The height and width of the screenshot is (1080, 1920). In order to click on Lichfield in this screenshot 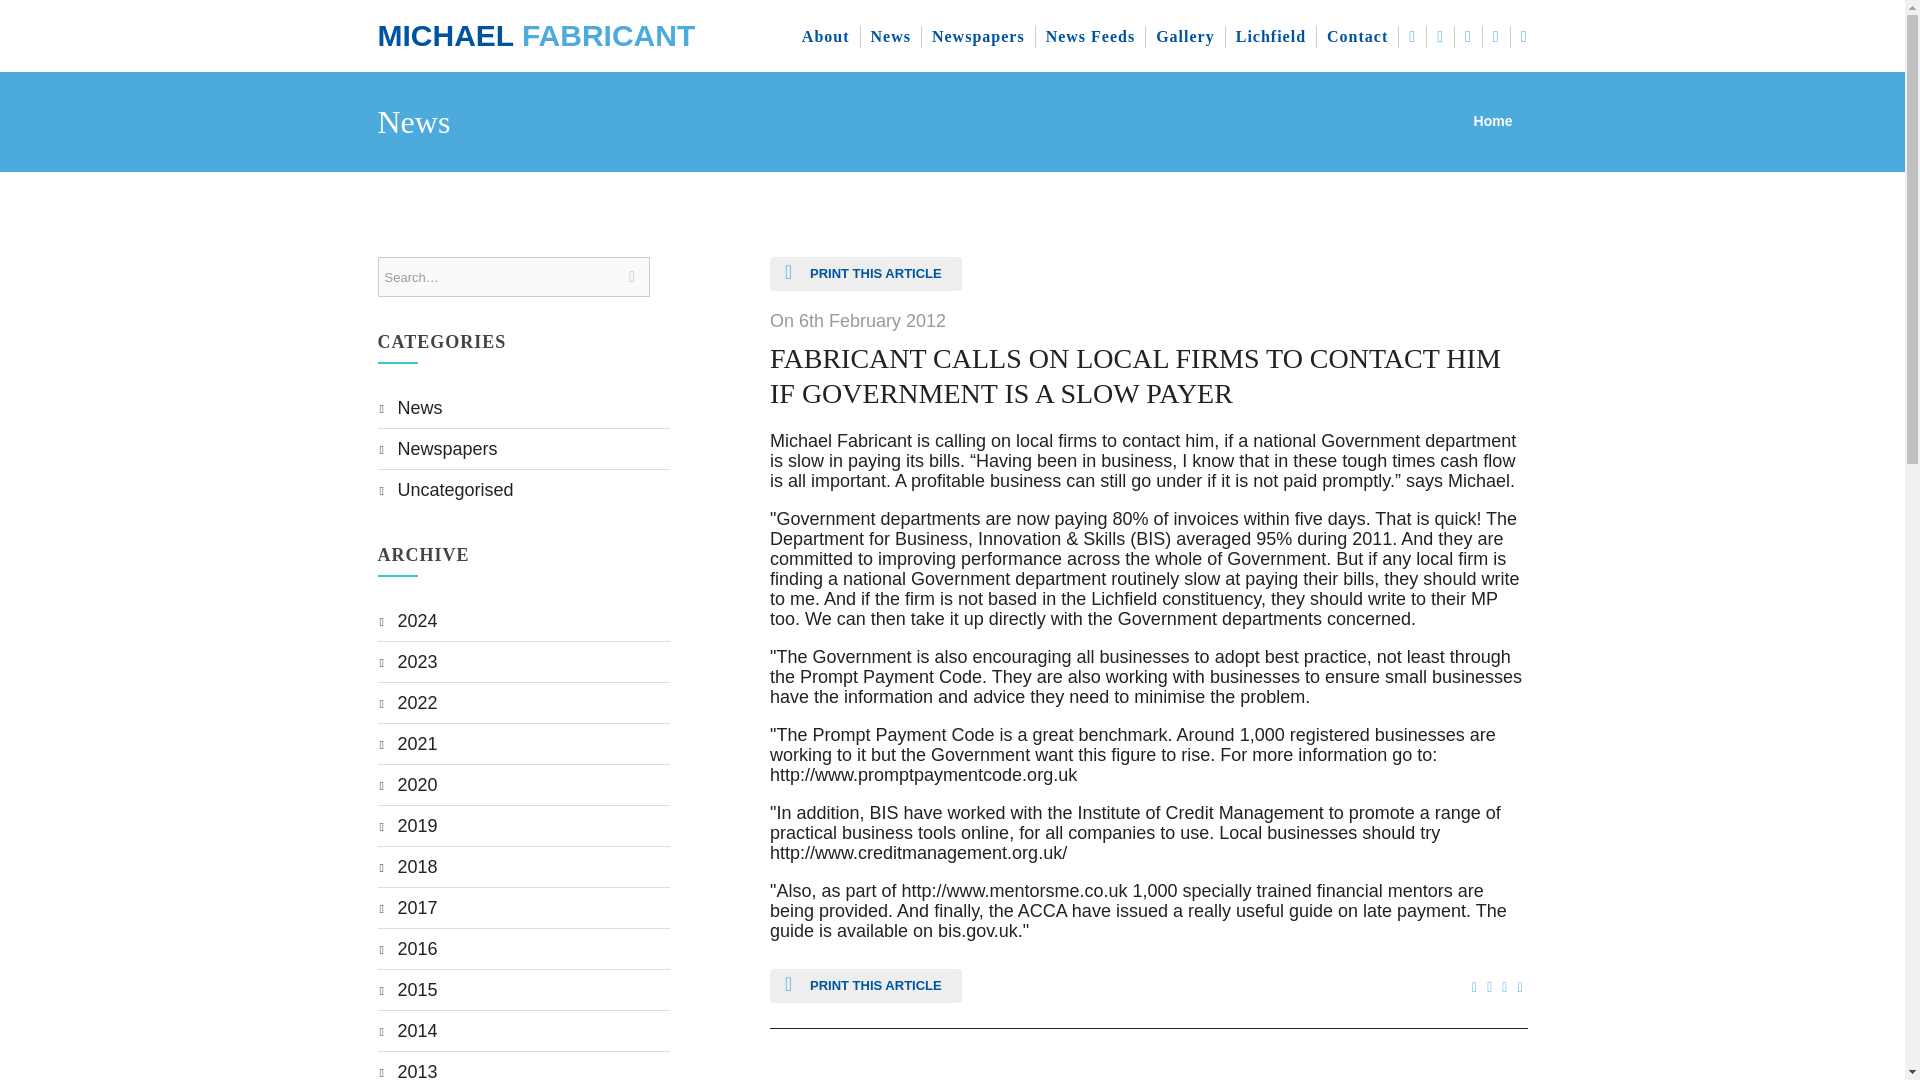, I will do `click(1272, 36)`.